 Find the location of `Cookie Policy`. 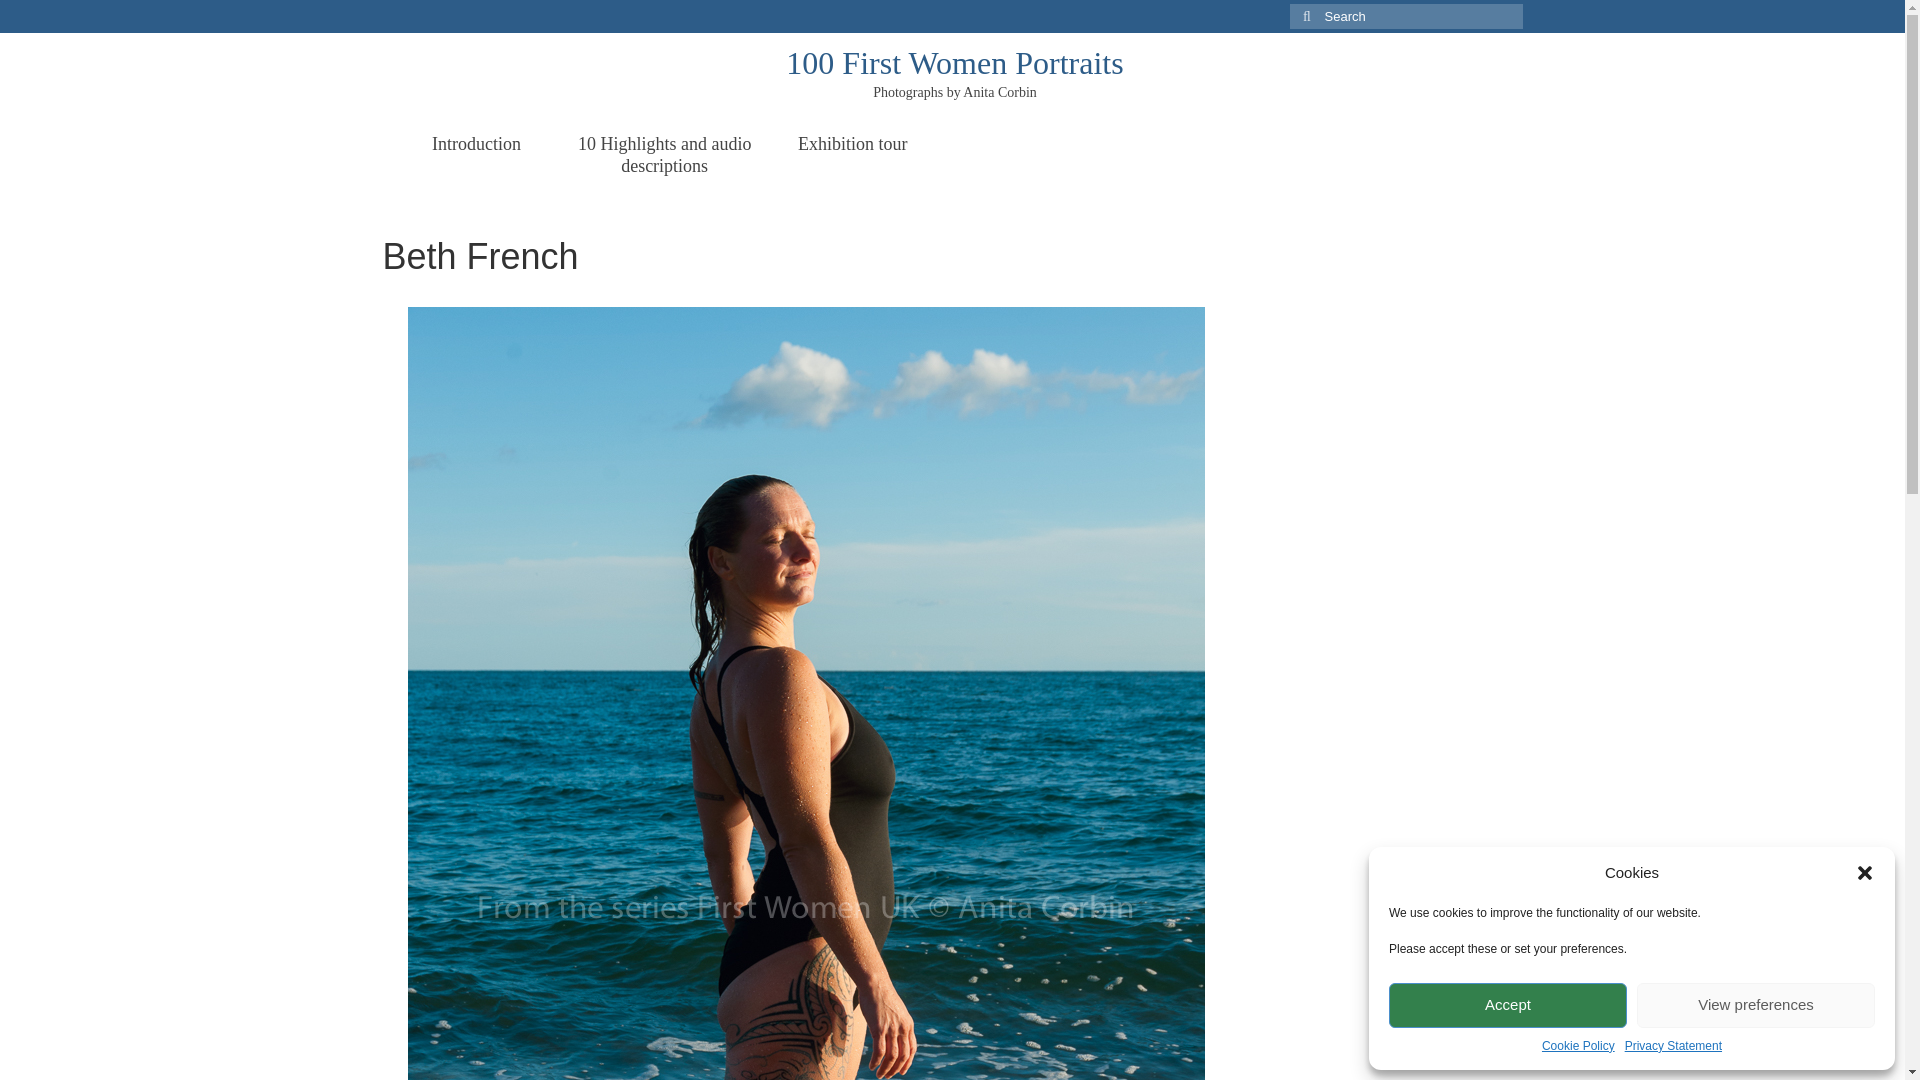

Cookie Policy is located at coordinates (1578, 1046).